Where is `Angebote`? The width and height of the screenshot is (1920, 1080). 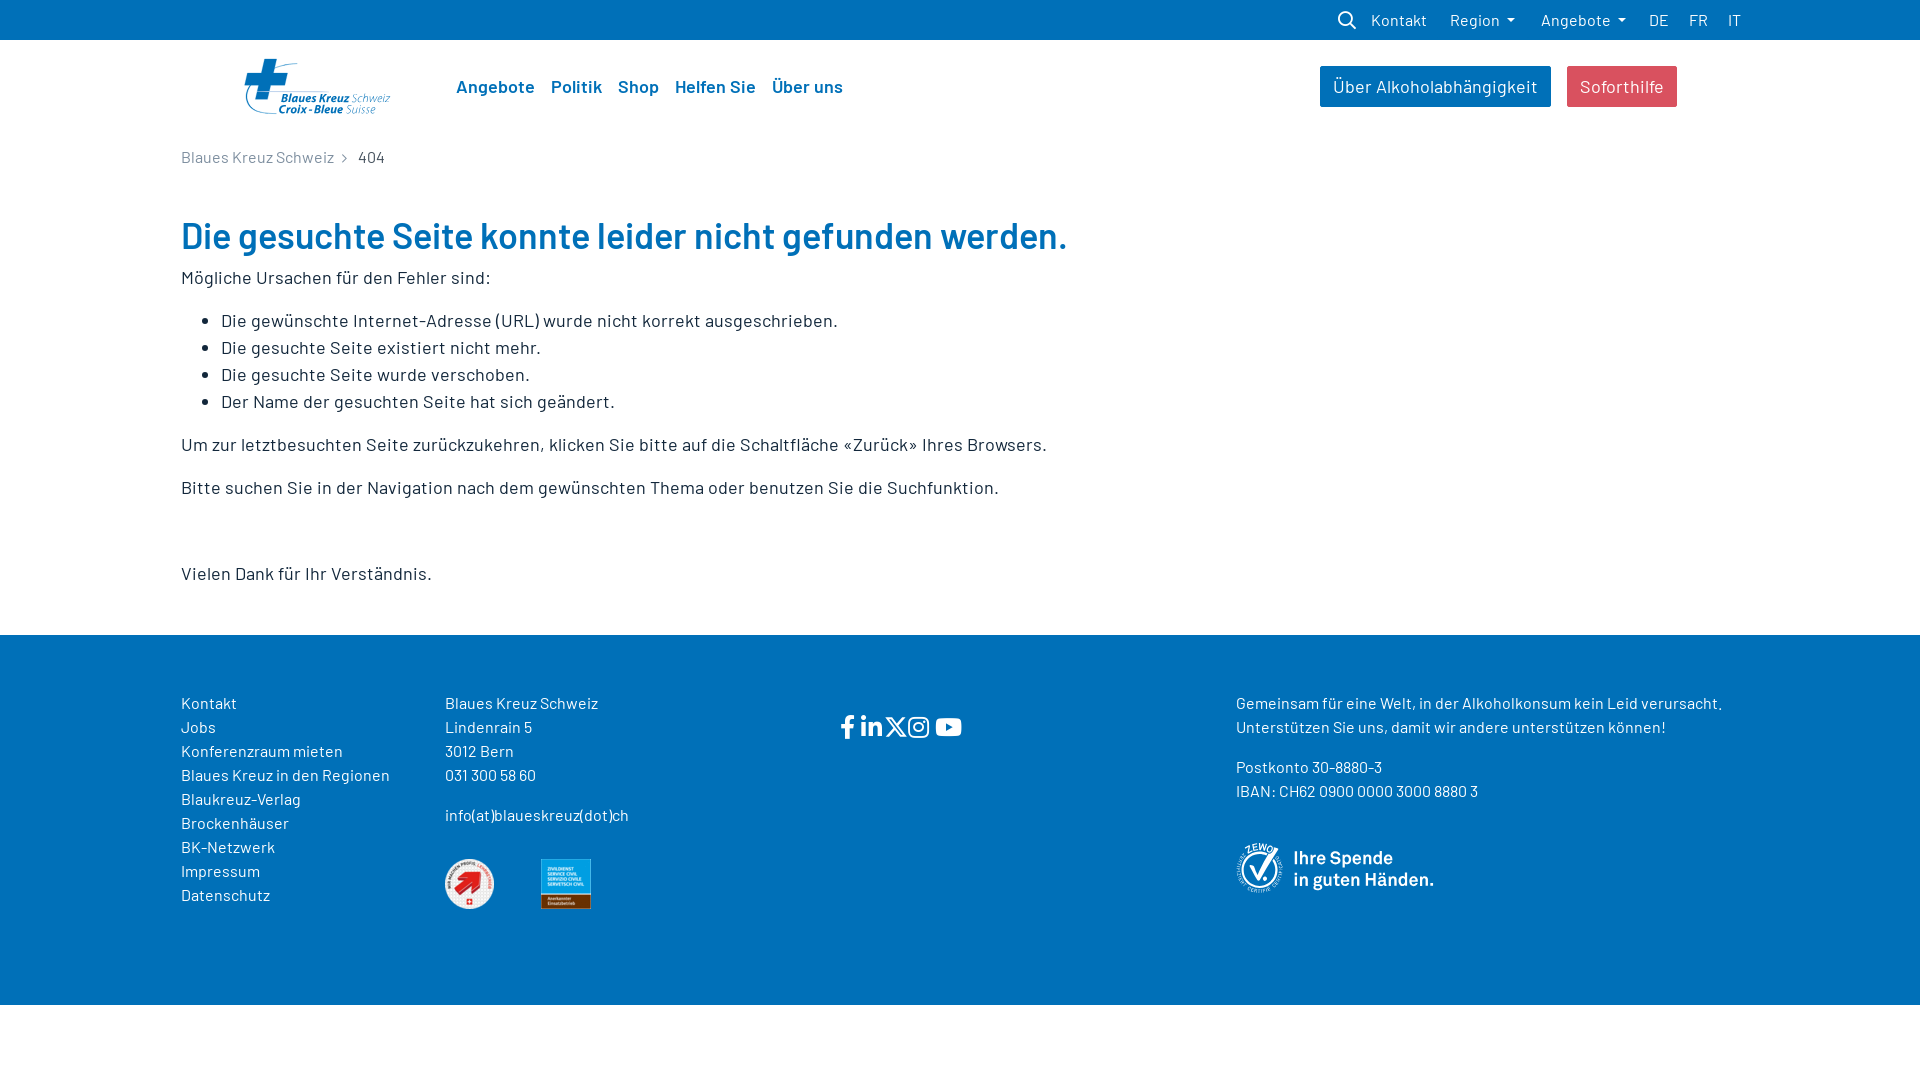 Angebote is located at coordinates (1584, 20).